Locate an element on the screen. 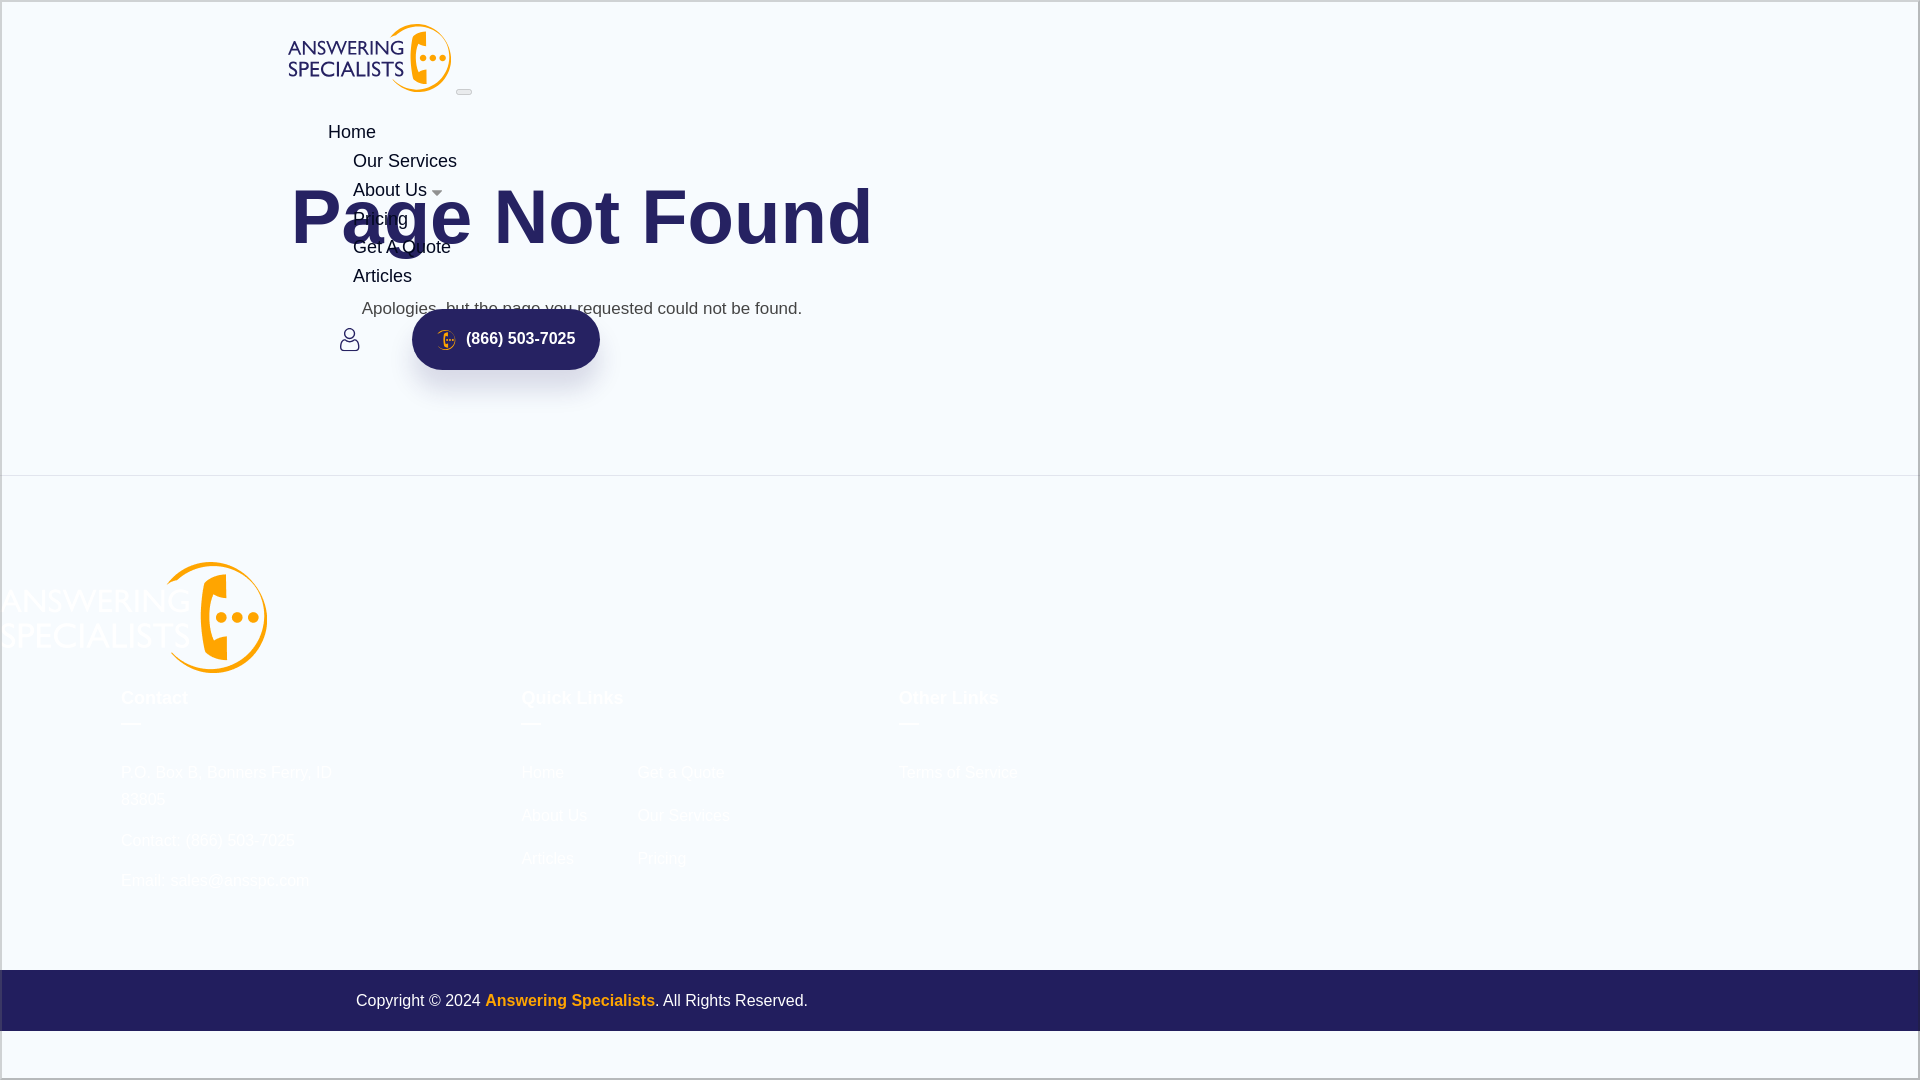  Answering Specialists is located at coordinates (570, 1000).